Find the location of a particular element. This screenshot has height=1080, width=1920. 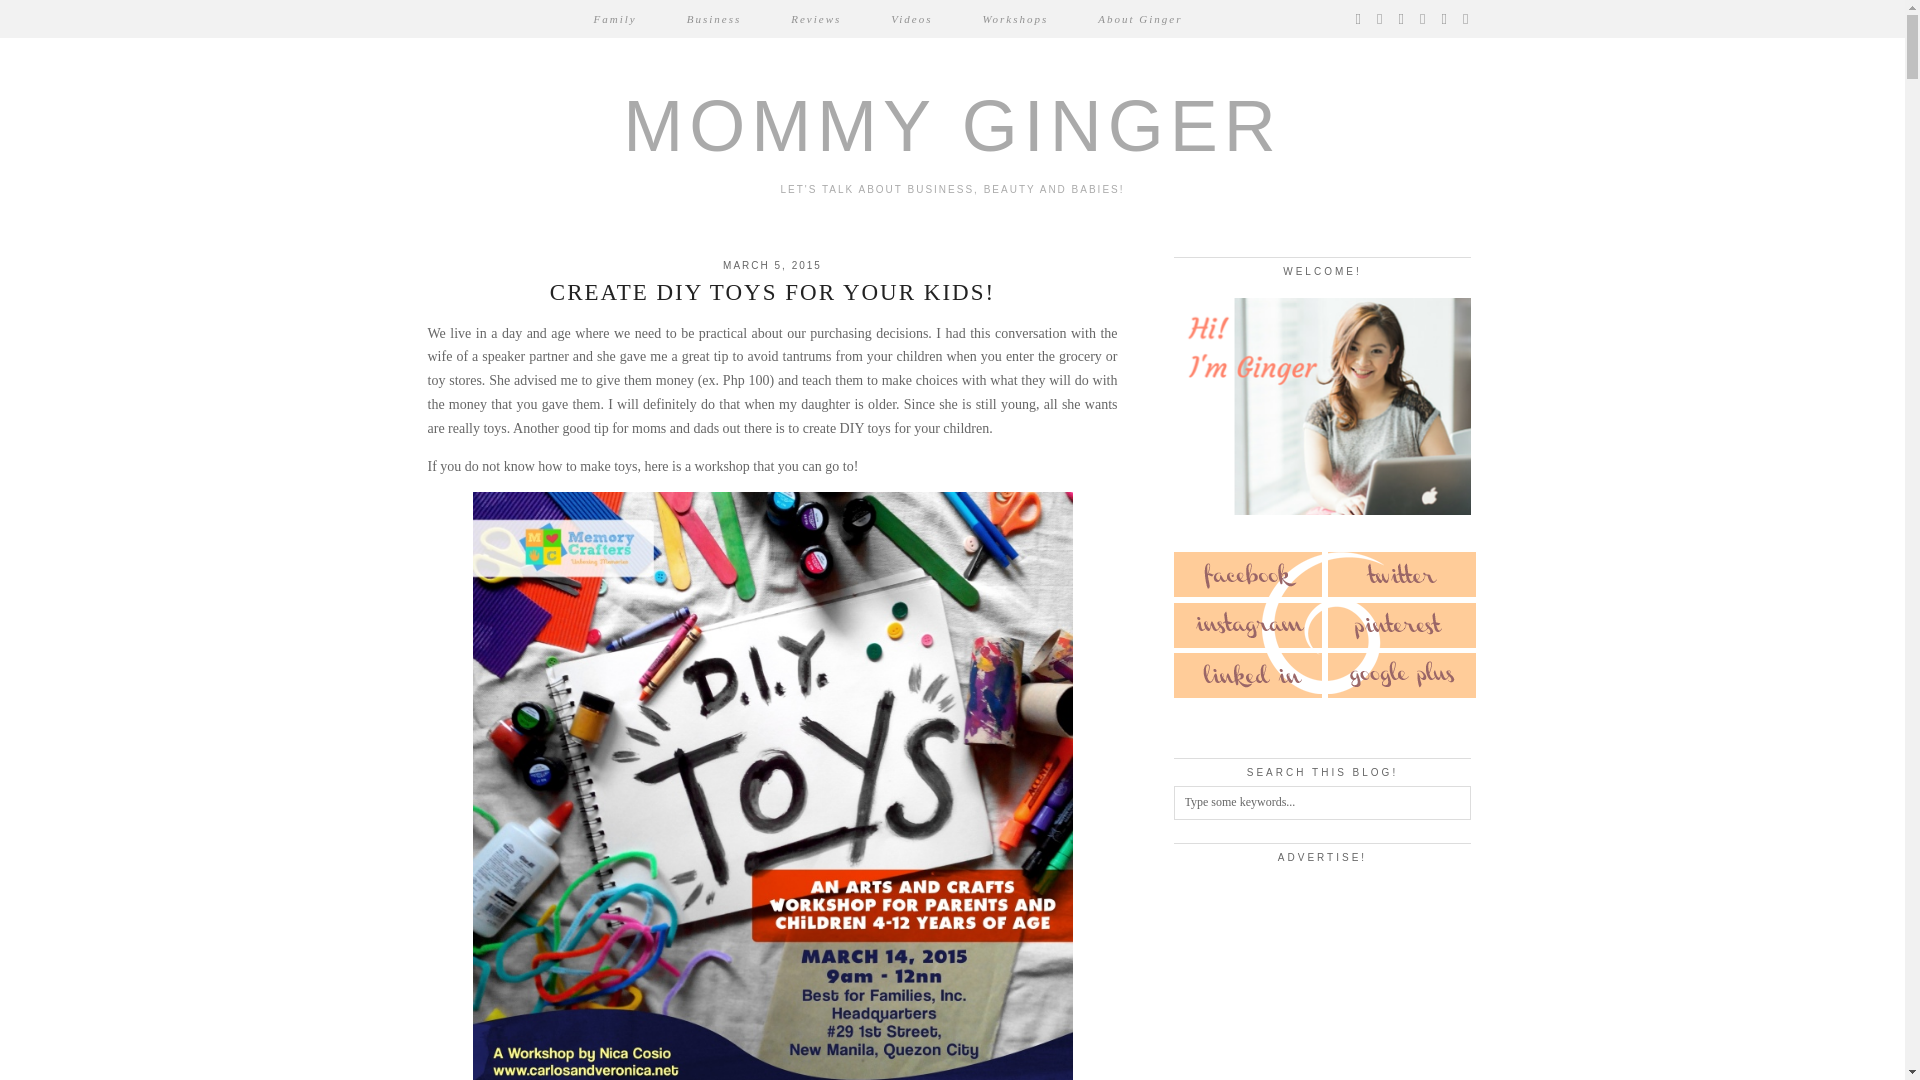

MOMMY GINGER is located at coordinates (952, 126).